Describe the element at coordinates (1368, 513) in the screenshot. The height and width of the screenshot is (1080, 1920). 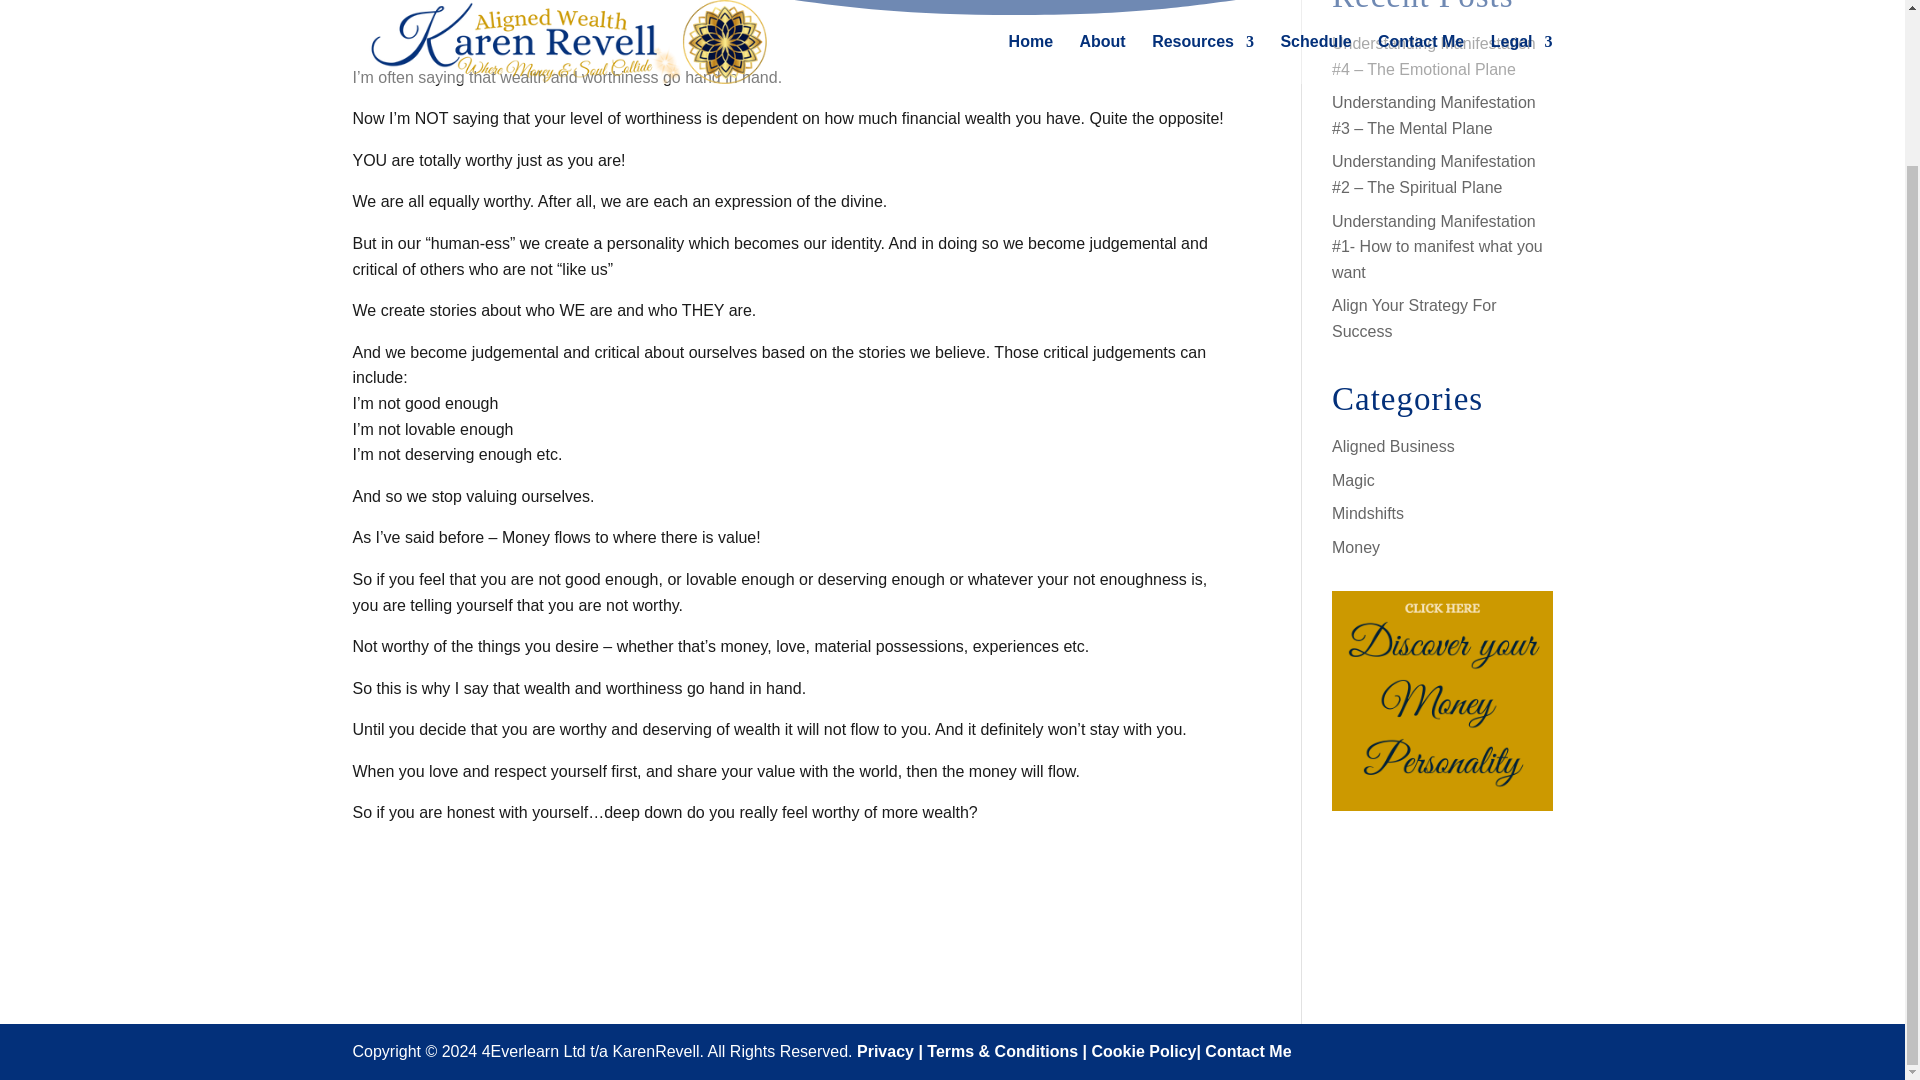
I see `Mindshifts` at that location.